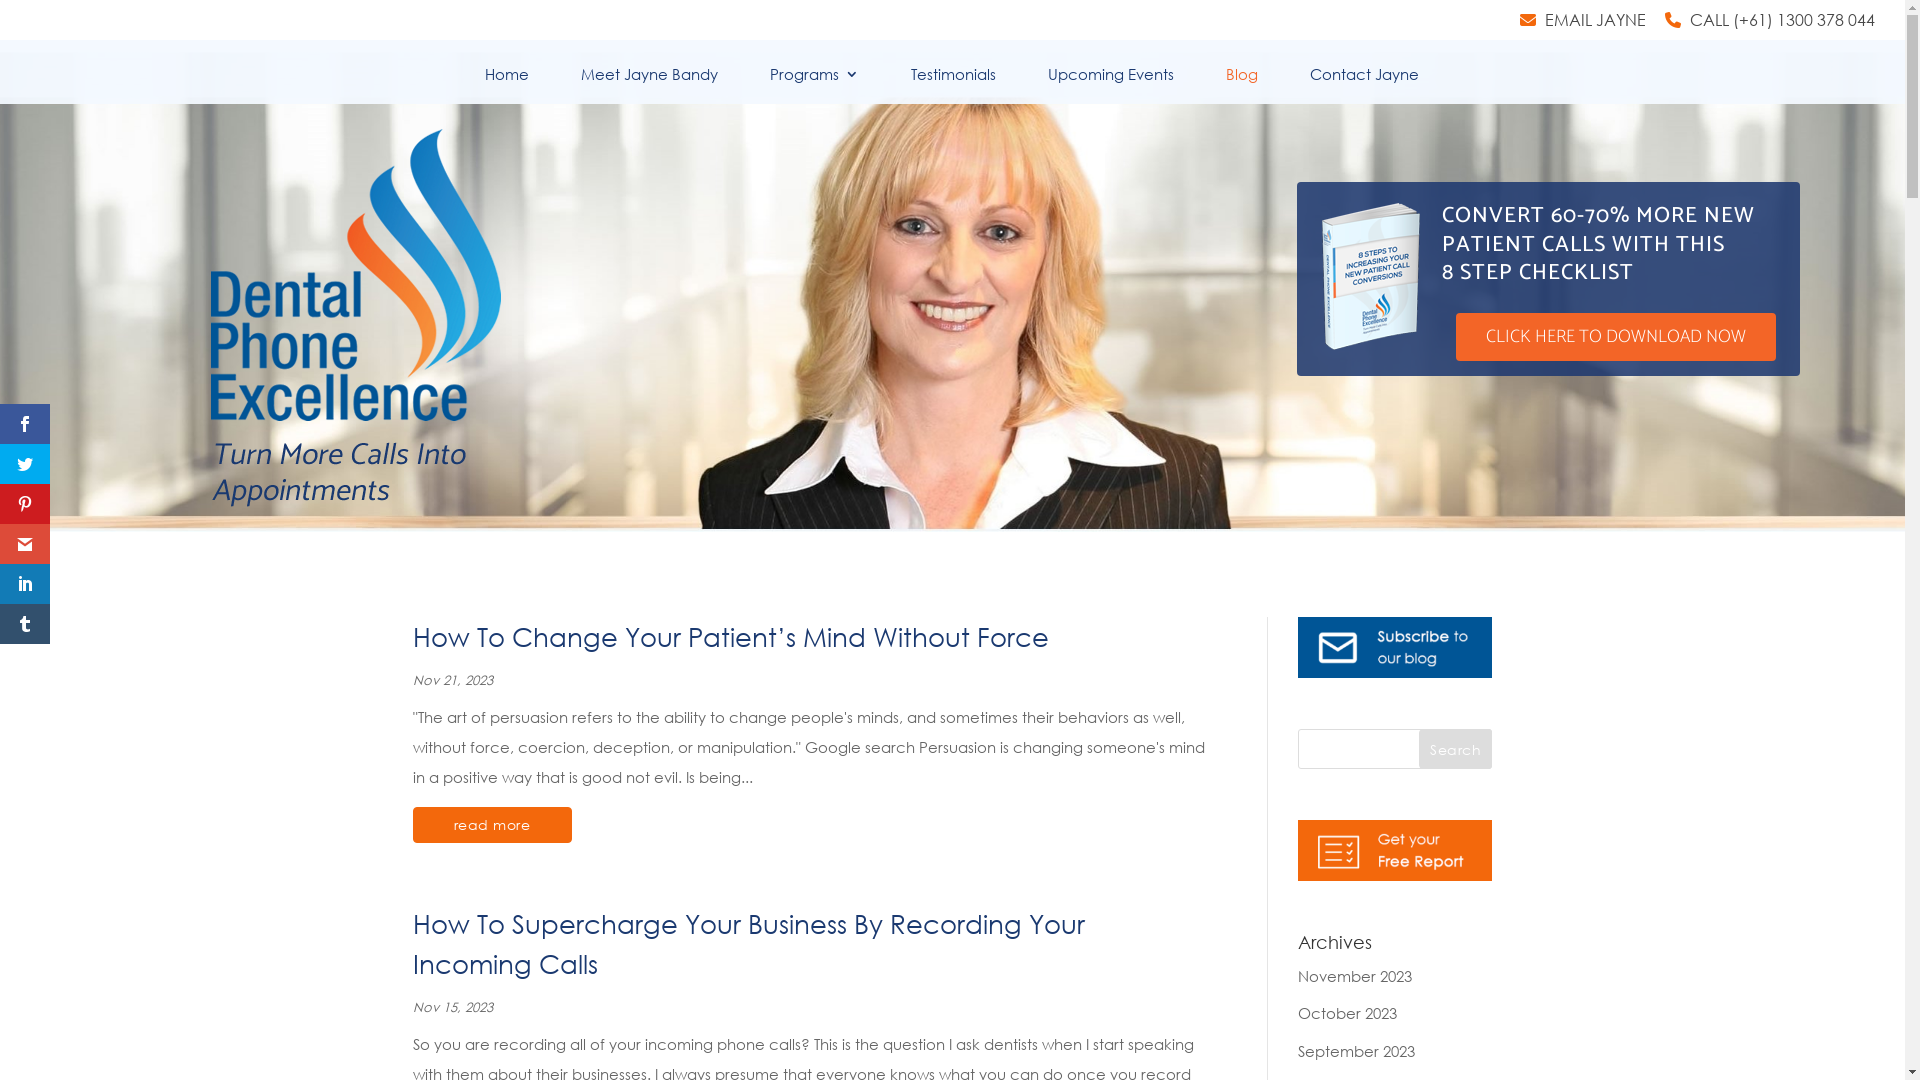  Describe the element at coordinates (814, 86) in the screenshot. I see `Programs` at that location.